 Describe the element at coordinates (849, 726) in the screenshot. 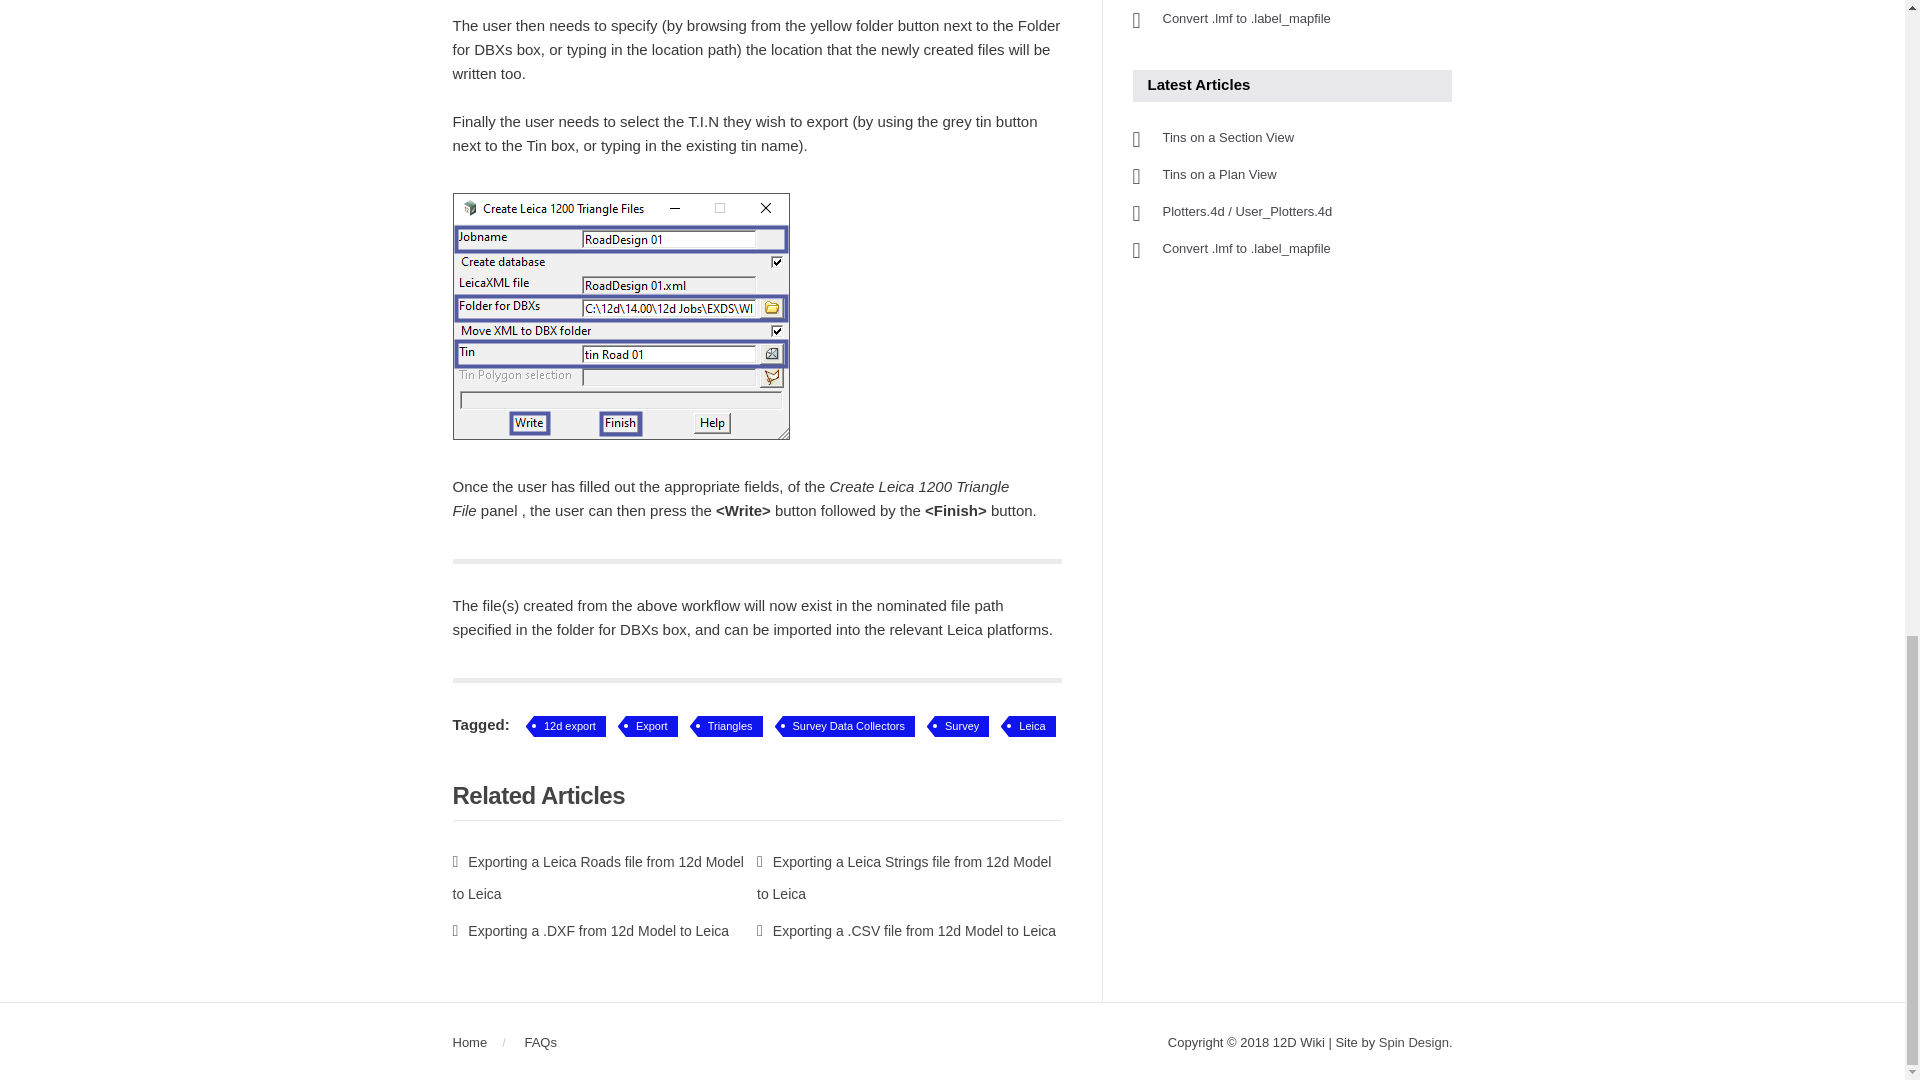

I see `Survey Data Collectors` at that location.